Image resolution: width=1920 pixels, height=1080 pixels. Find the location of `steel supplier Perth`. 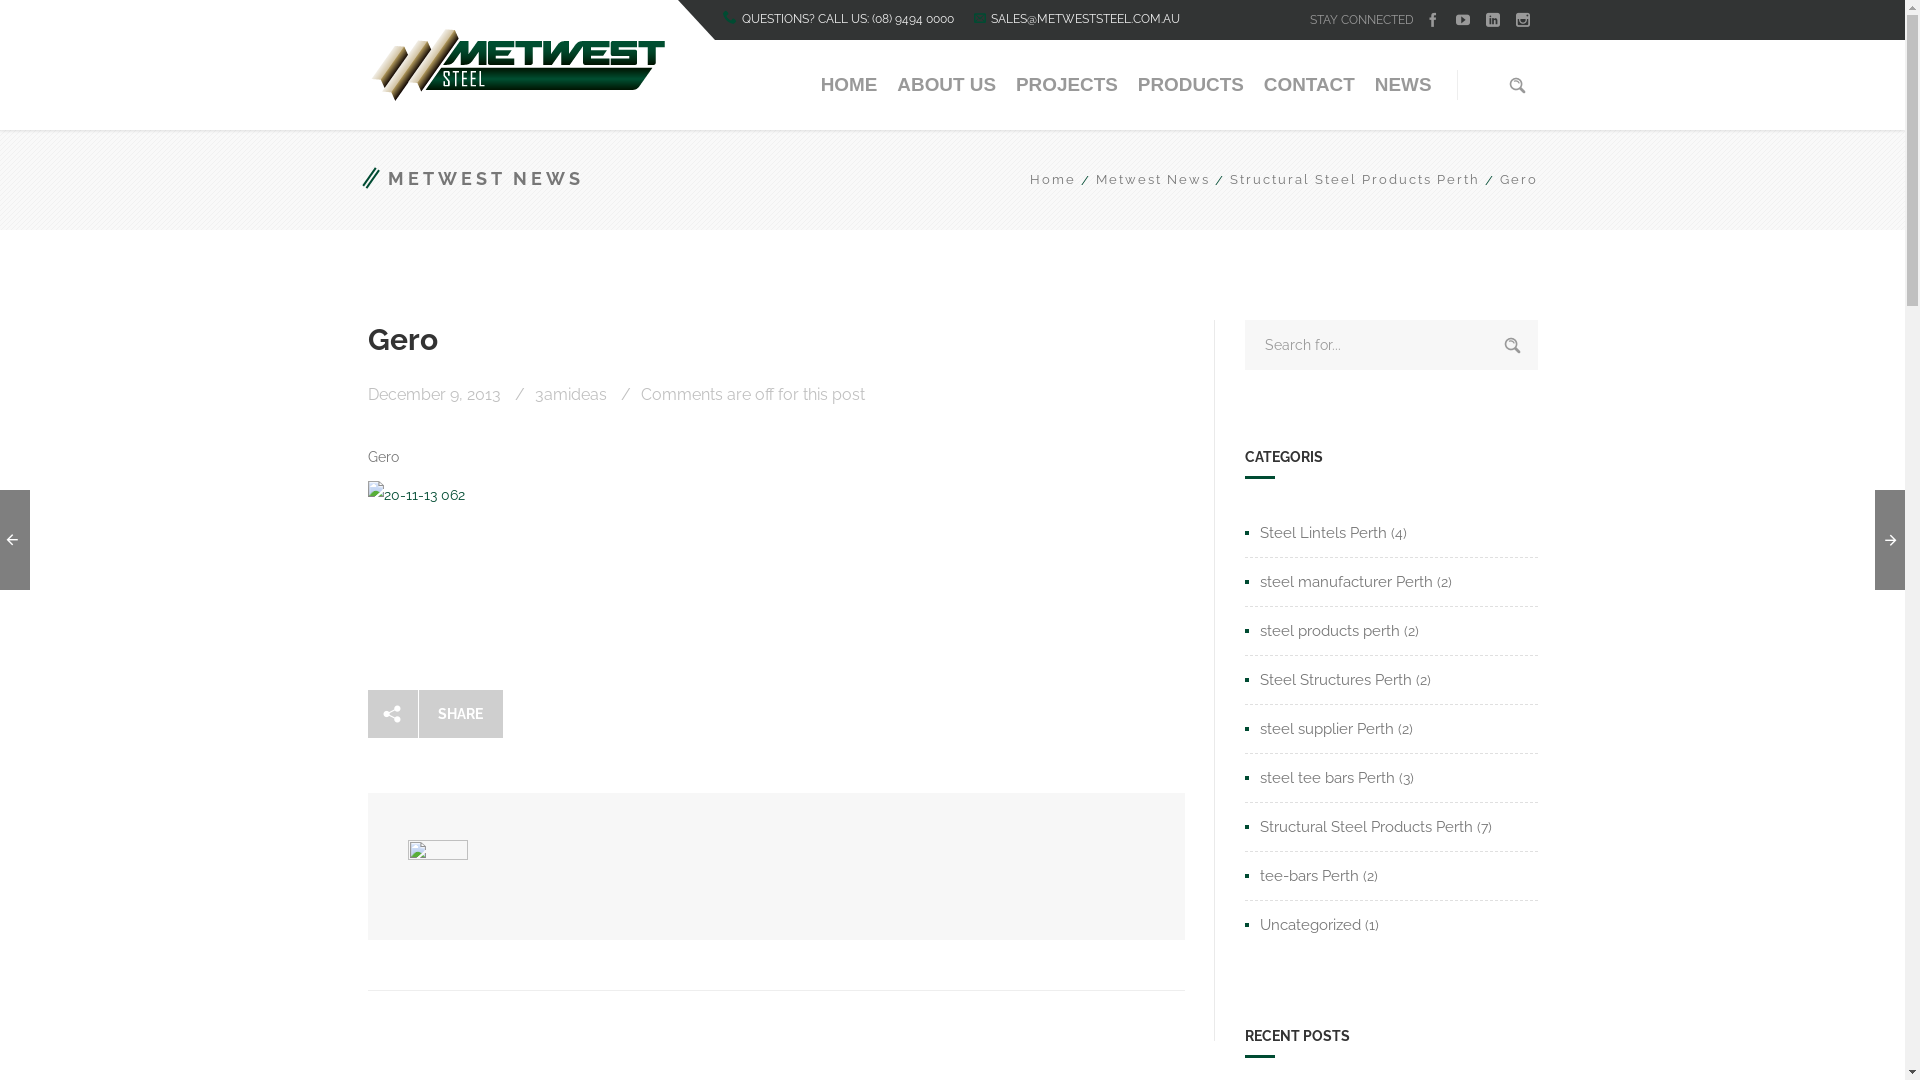

steel supplier Perth is located at coordinates (1320, 729).